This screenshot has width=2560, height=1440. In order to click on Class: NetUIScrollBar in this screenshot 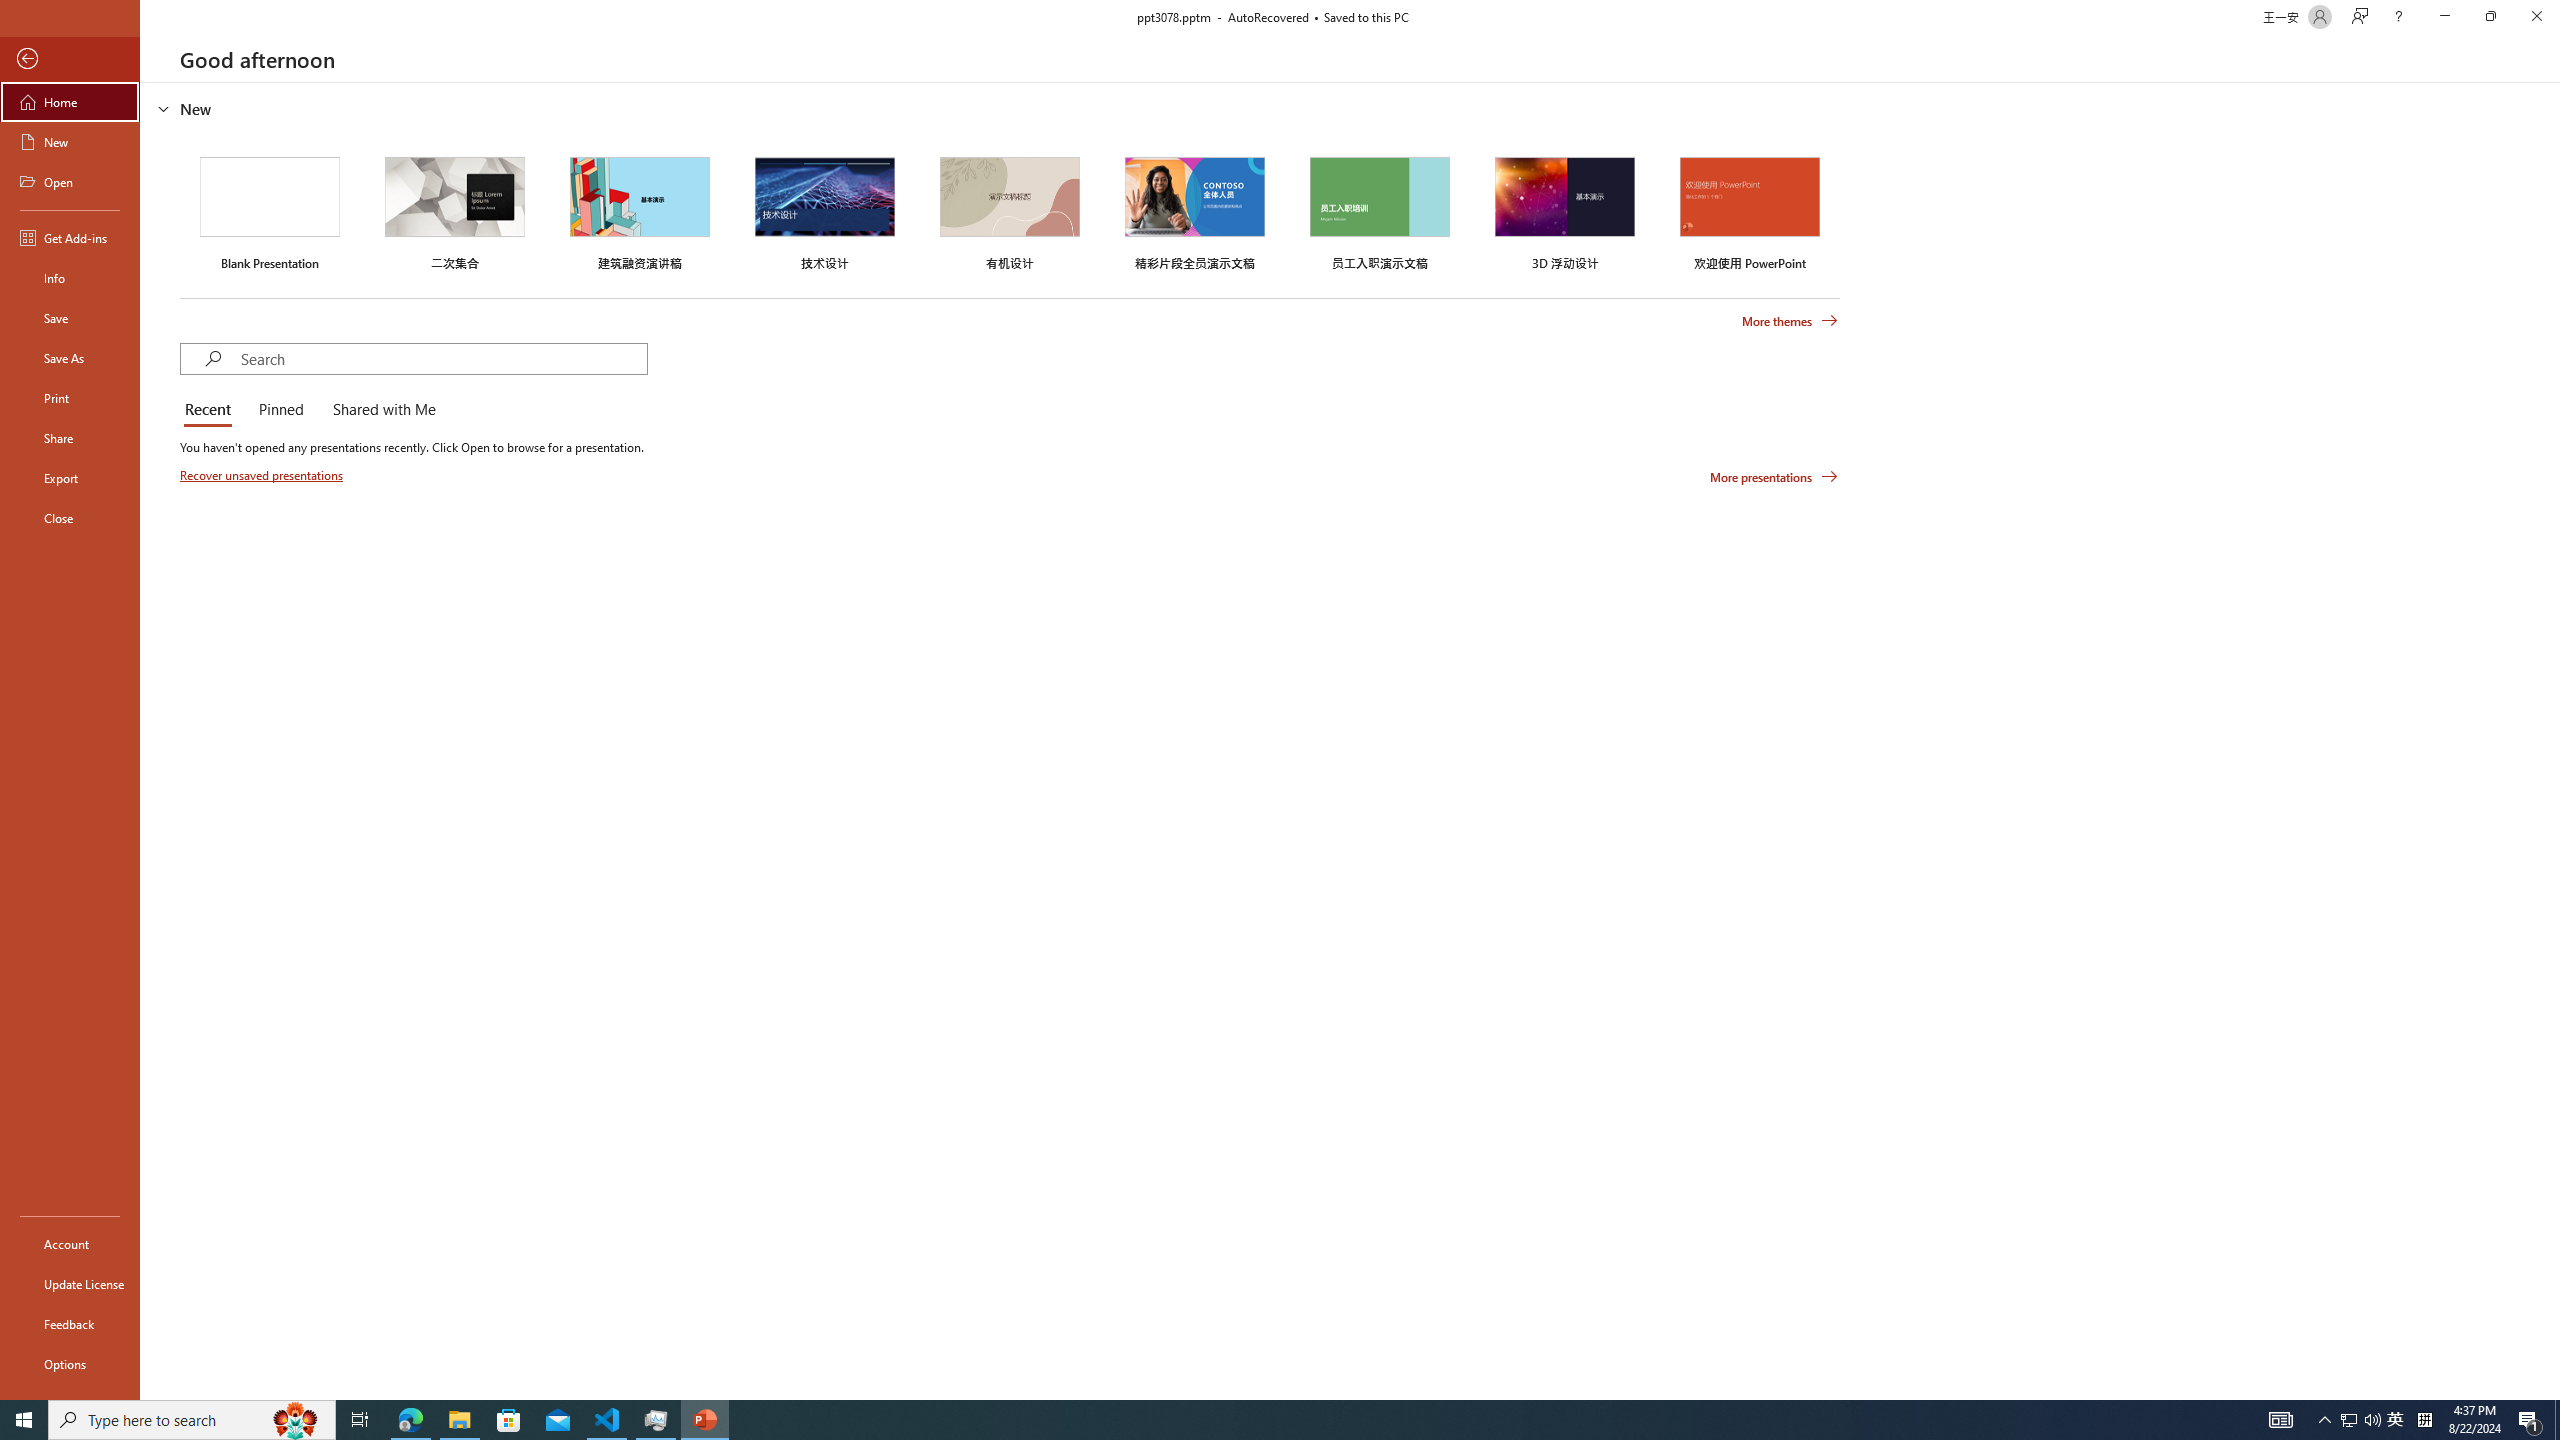, I will do `click(2551, 741)`.